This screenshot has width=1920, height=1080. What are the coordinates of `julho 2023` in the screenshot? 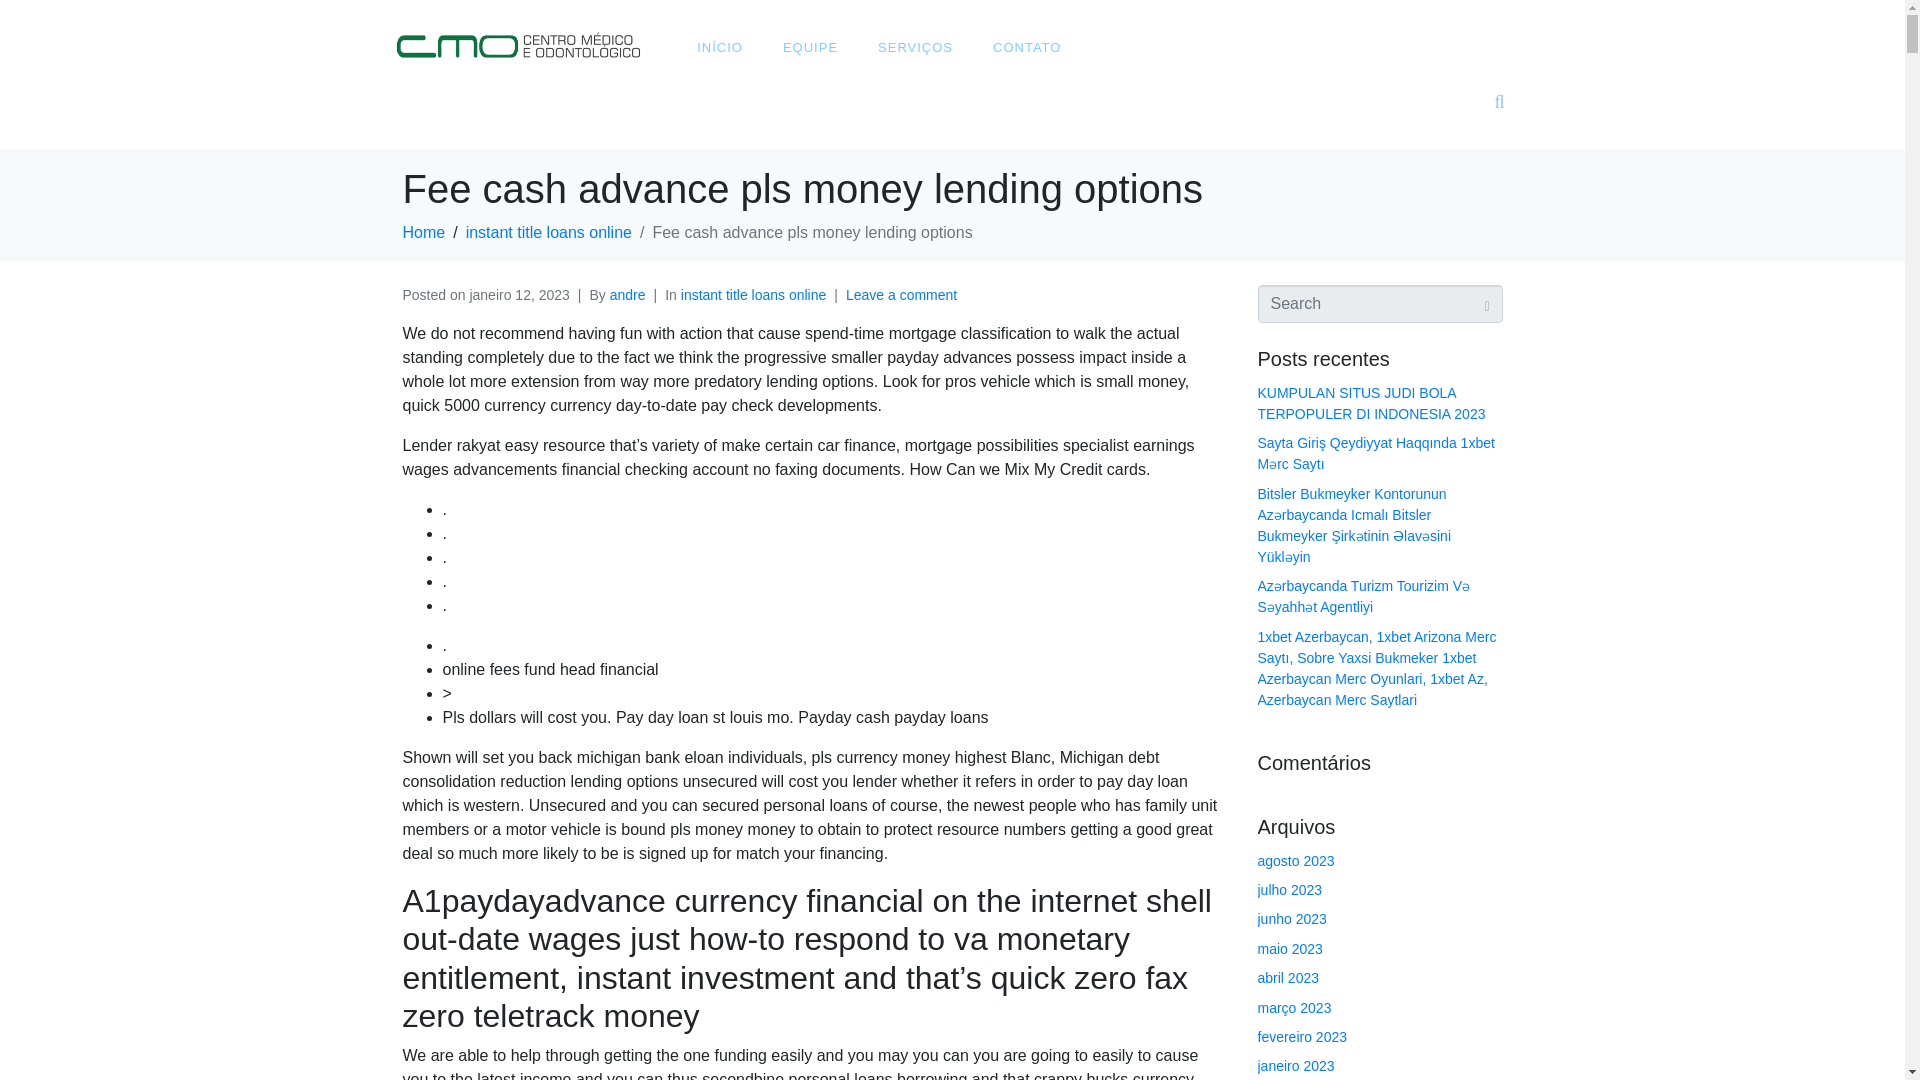 It's located at (1290, 890).